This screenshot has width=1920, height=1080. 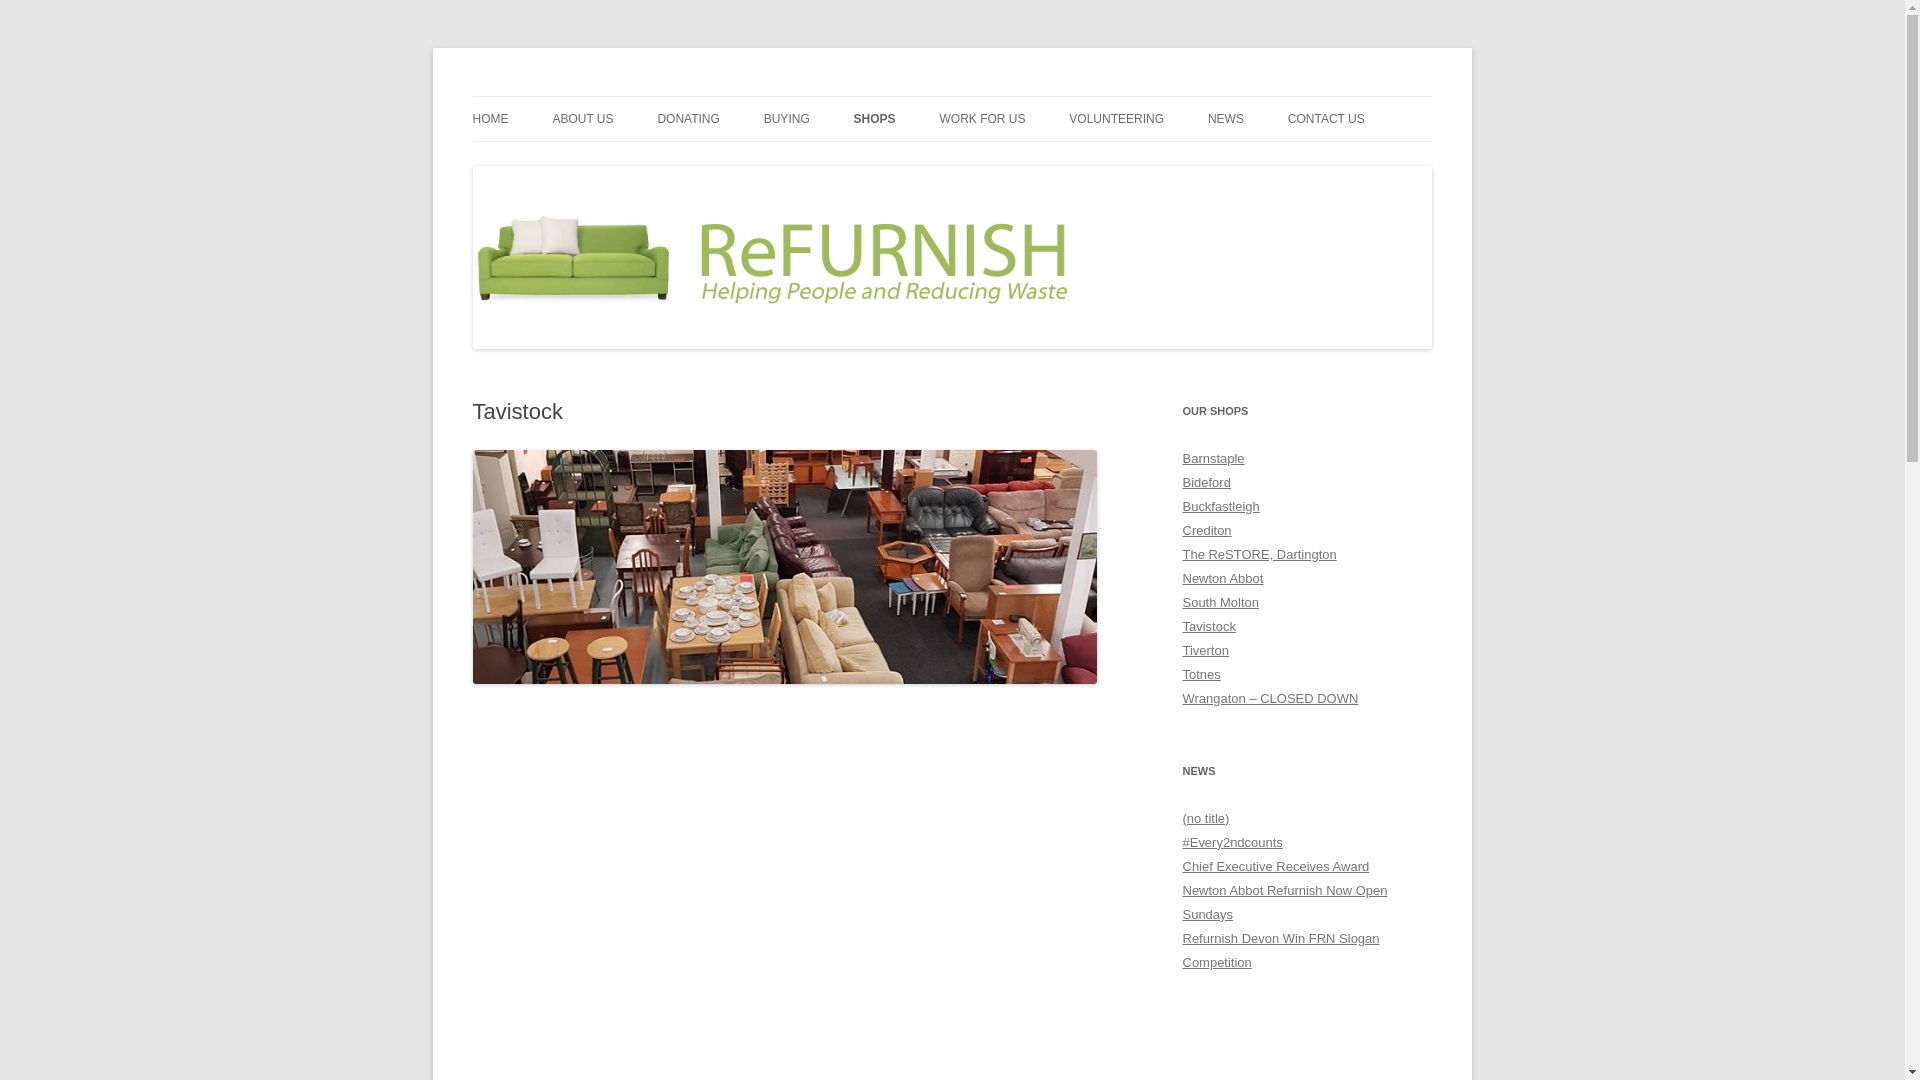 I want to click on Bideford, so click(x=1206, y=482).